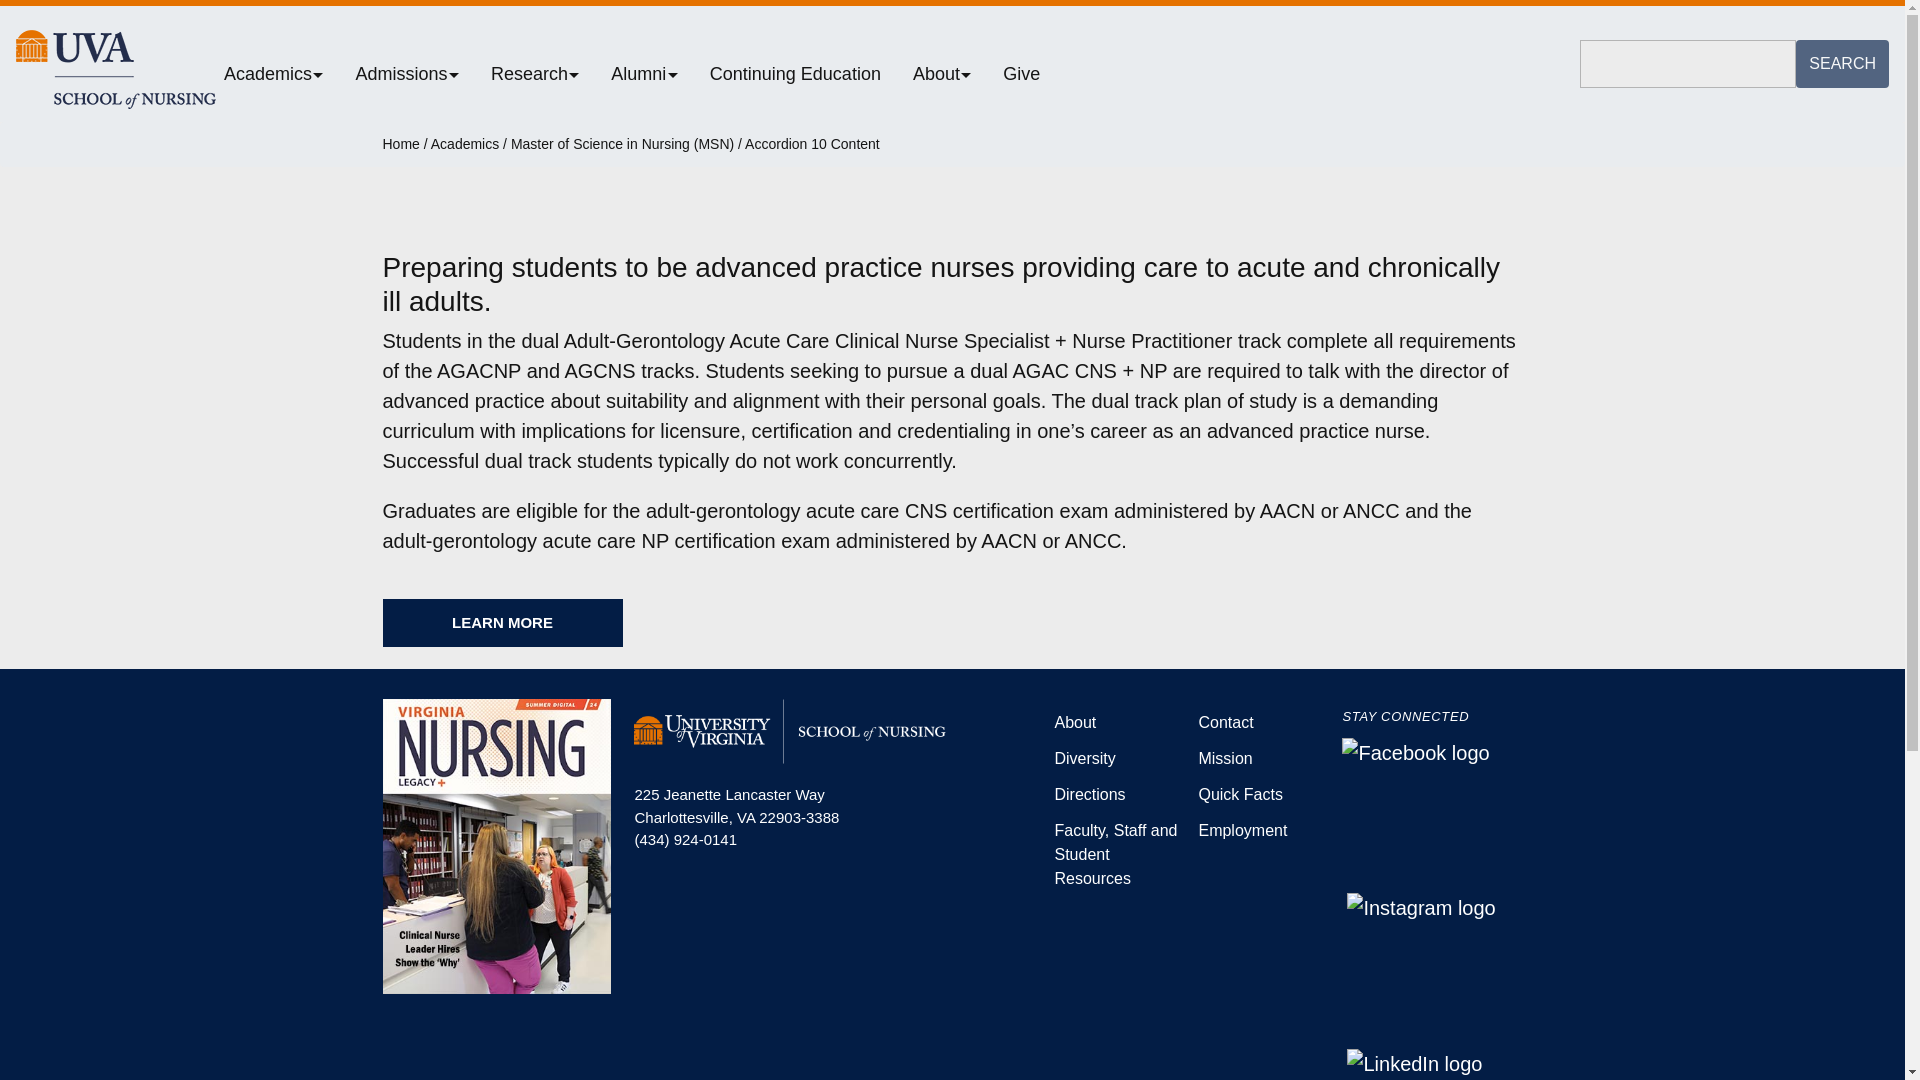  What do you see at coordinates (414, 73) in the screenshot?
I see `Admissions` at bounding box center [414, 73].